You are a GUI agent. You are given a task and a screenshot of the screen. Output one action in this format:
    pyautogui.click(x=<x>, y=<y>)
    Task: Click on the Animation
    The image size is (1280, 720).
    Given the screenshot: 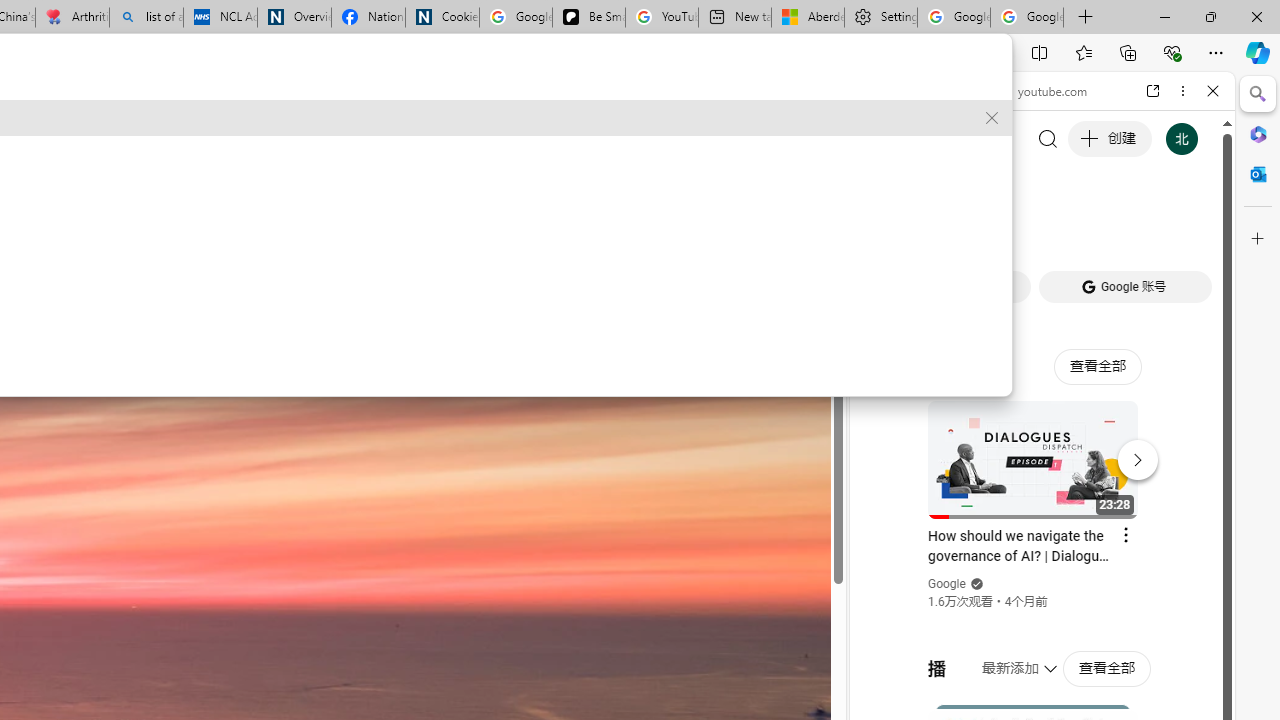 What is the action you would take?
    pyautogui.click(x=560, y=78)
    